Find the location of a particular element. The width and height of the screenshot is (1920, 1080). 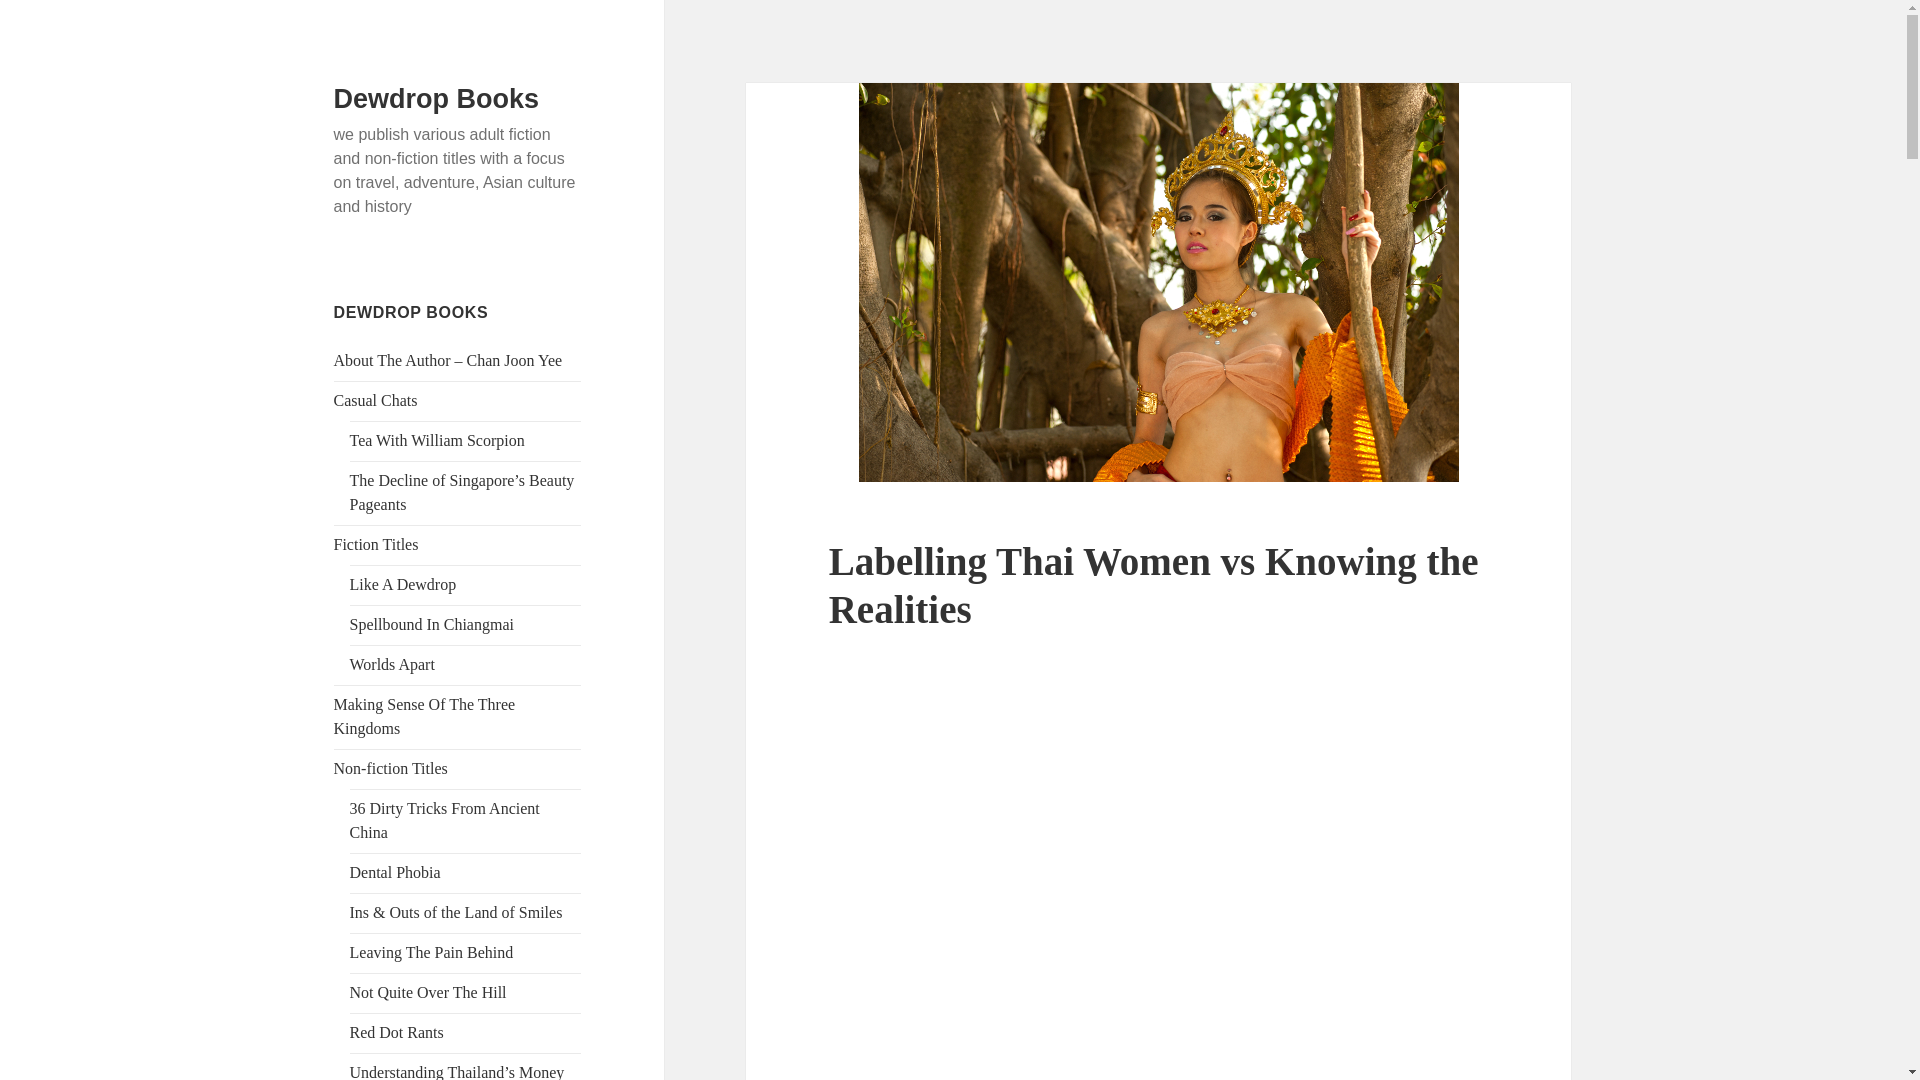

36 Dirty Tricks From Ancient China is located at coordinates (444, 820).